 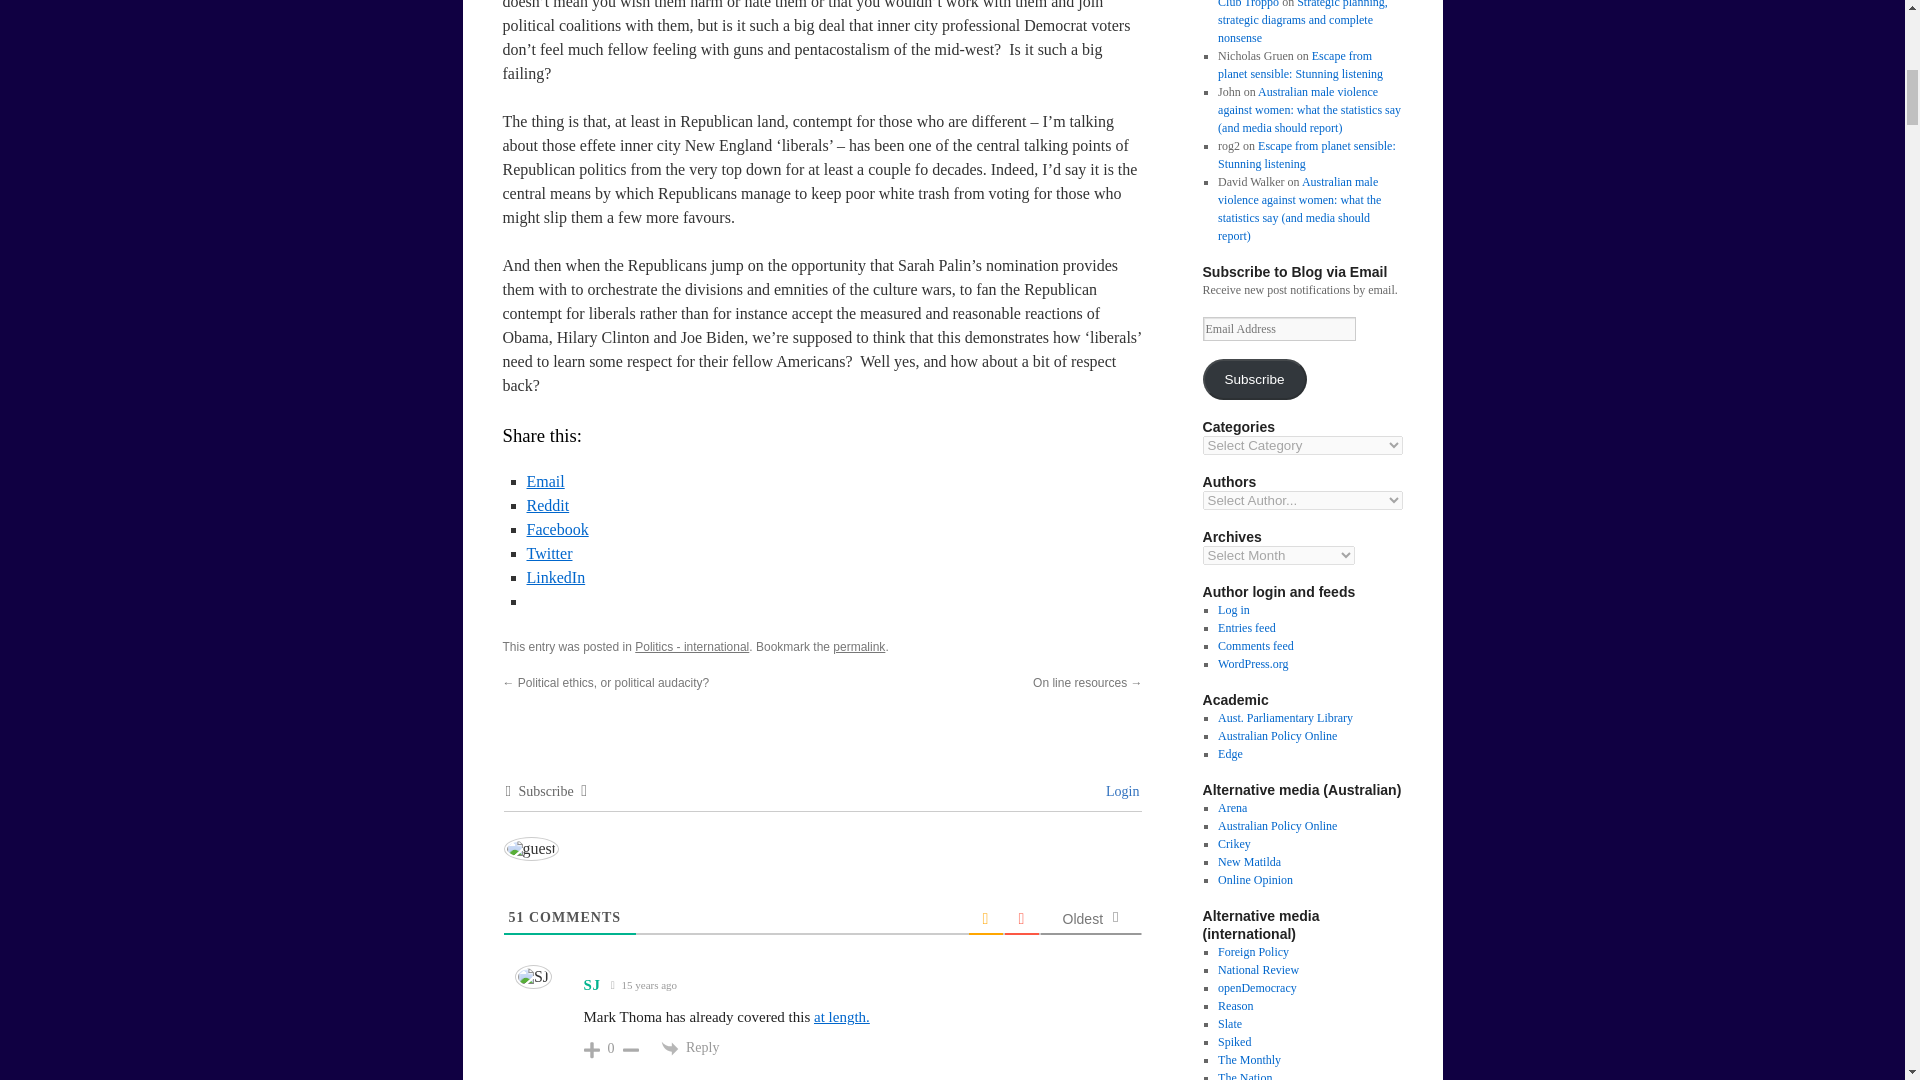 I want to click on Permalink to Respecting the other, so click(x=859, y=647).